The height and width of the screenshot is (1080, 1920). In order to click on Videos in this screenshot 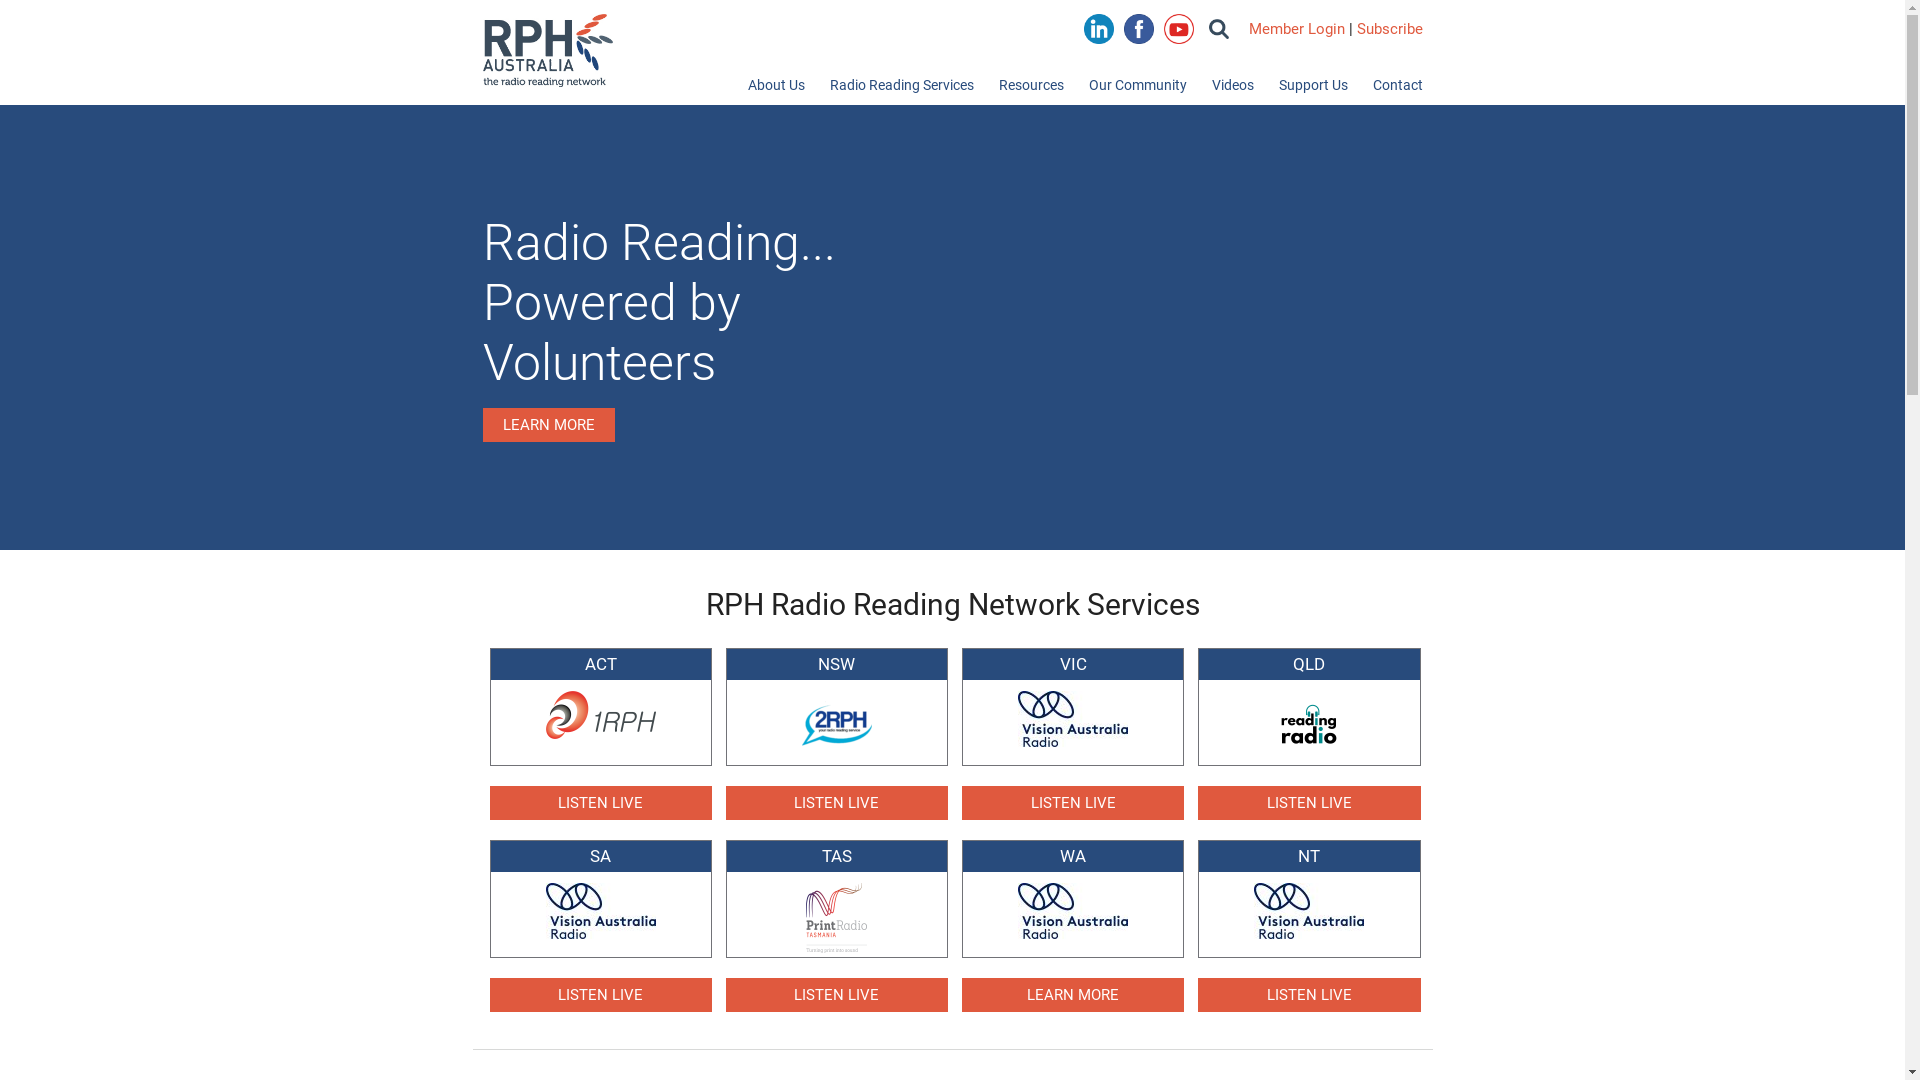, I will do `click(1233, 90)`.